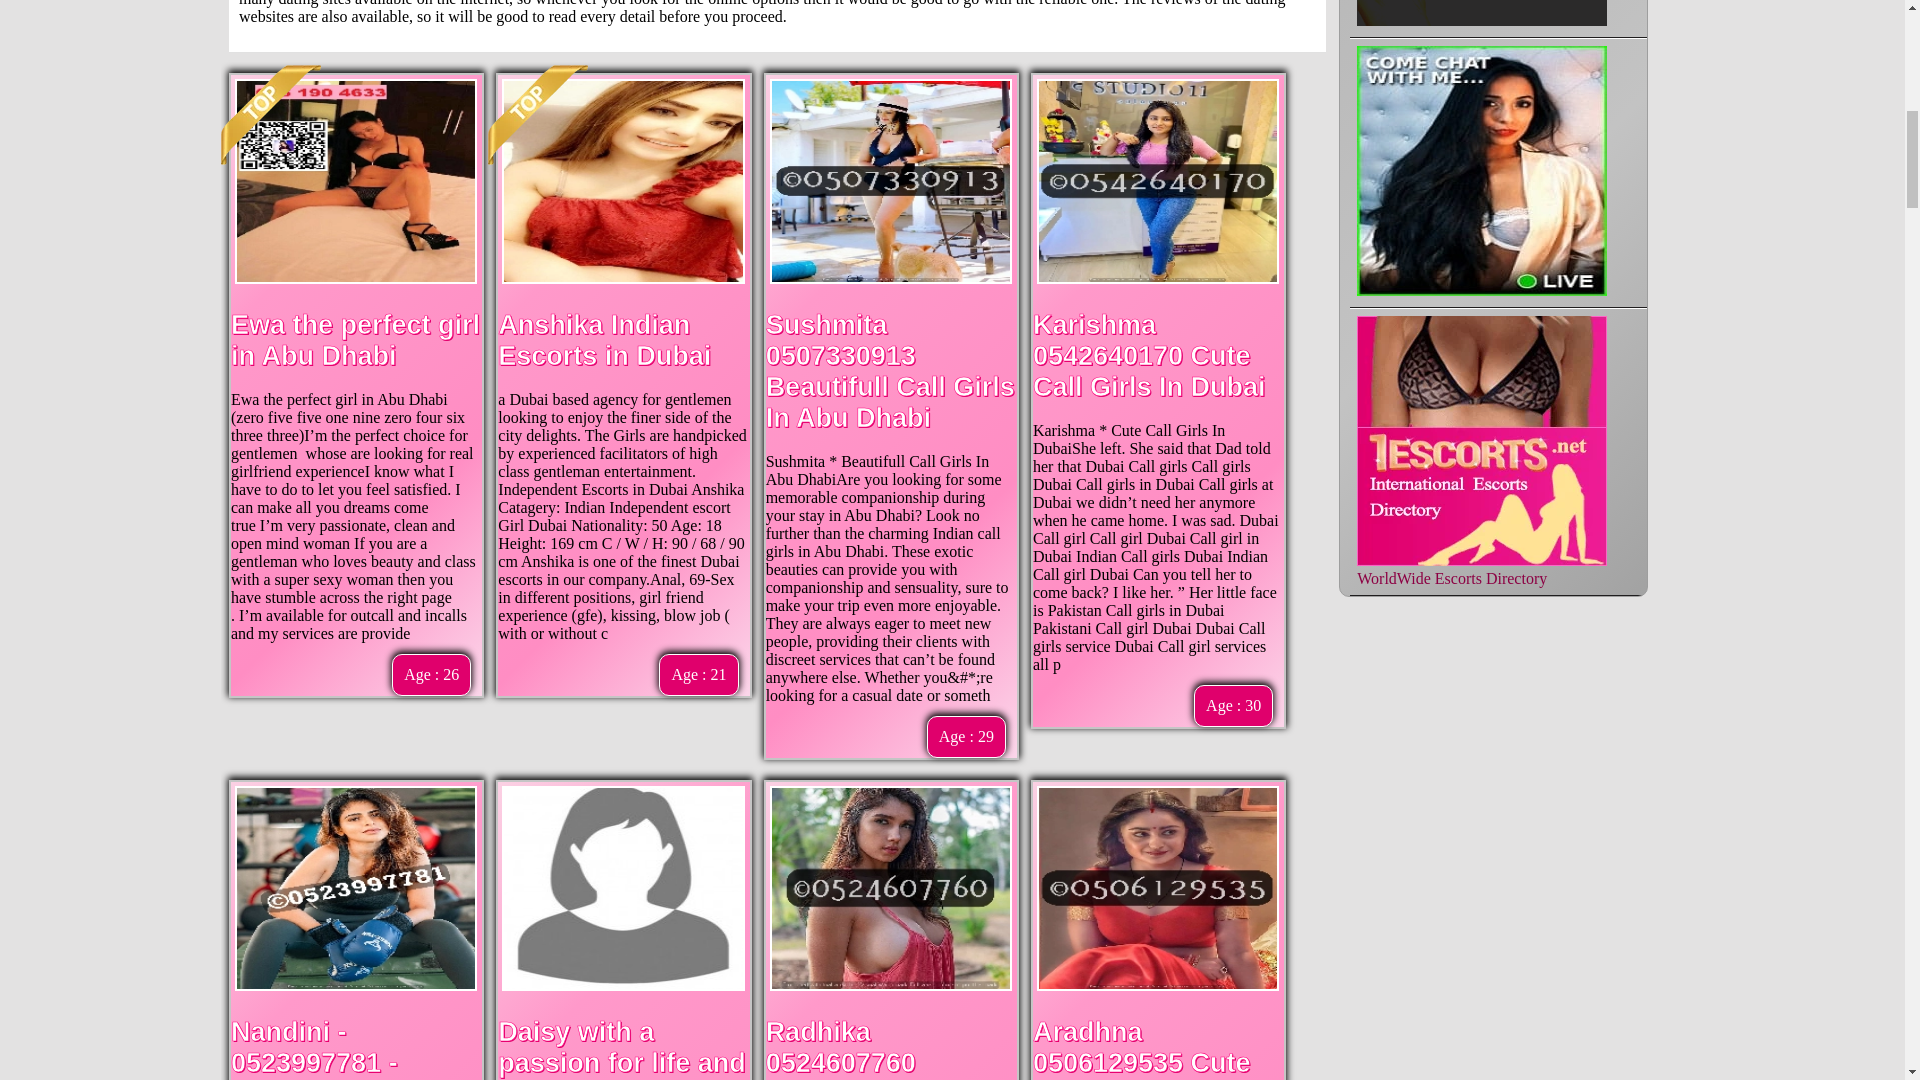 The height and width of the screenshot is (1080, 1920). What do you see at coordinates (890, 1048) in the screenshot?
I see `Radhika 0524607760 Beautifull Call Girls In Sharjah` at bounding box center [890, 1048].